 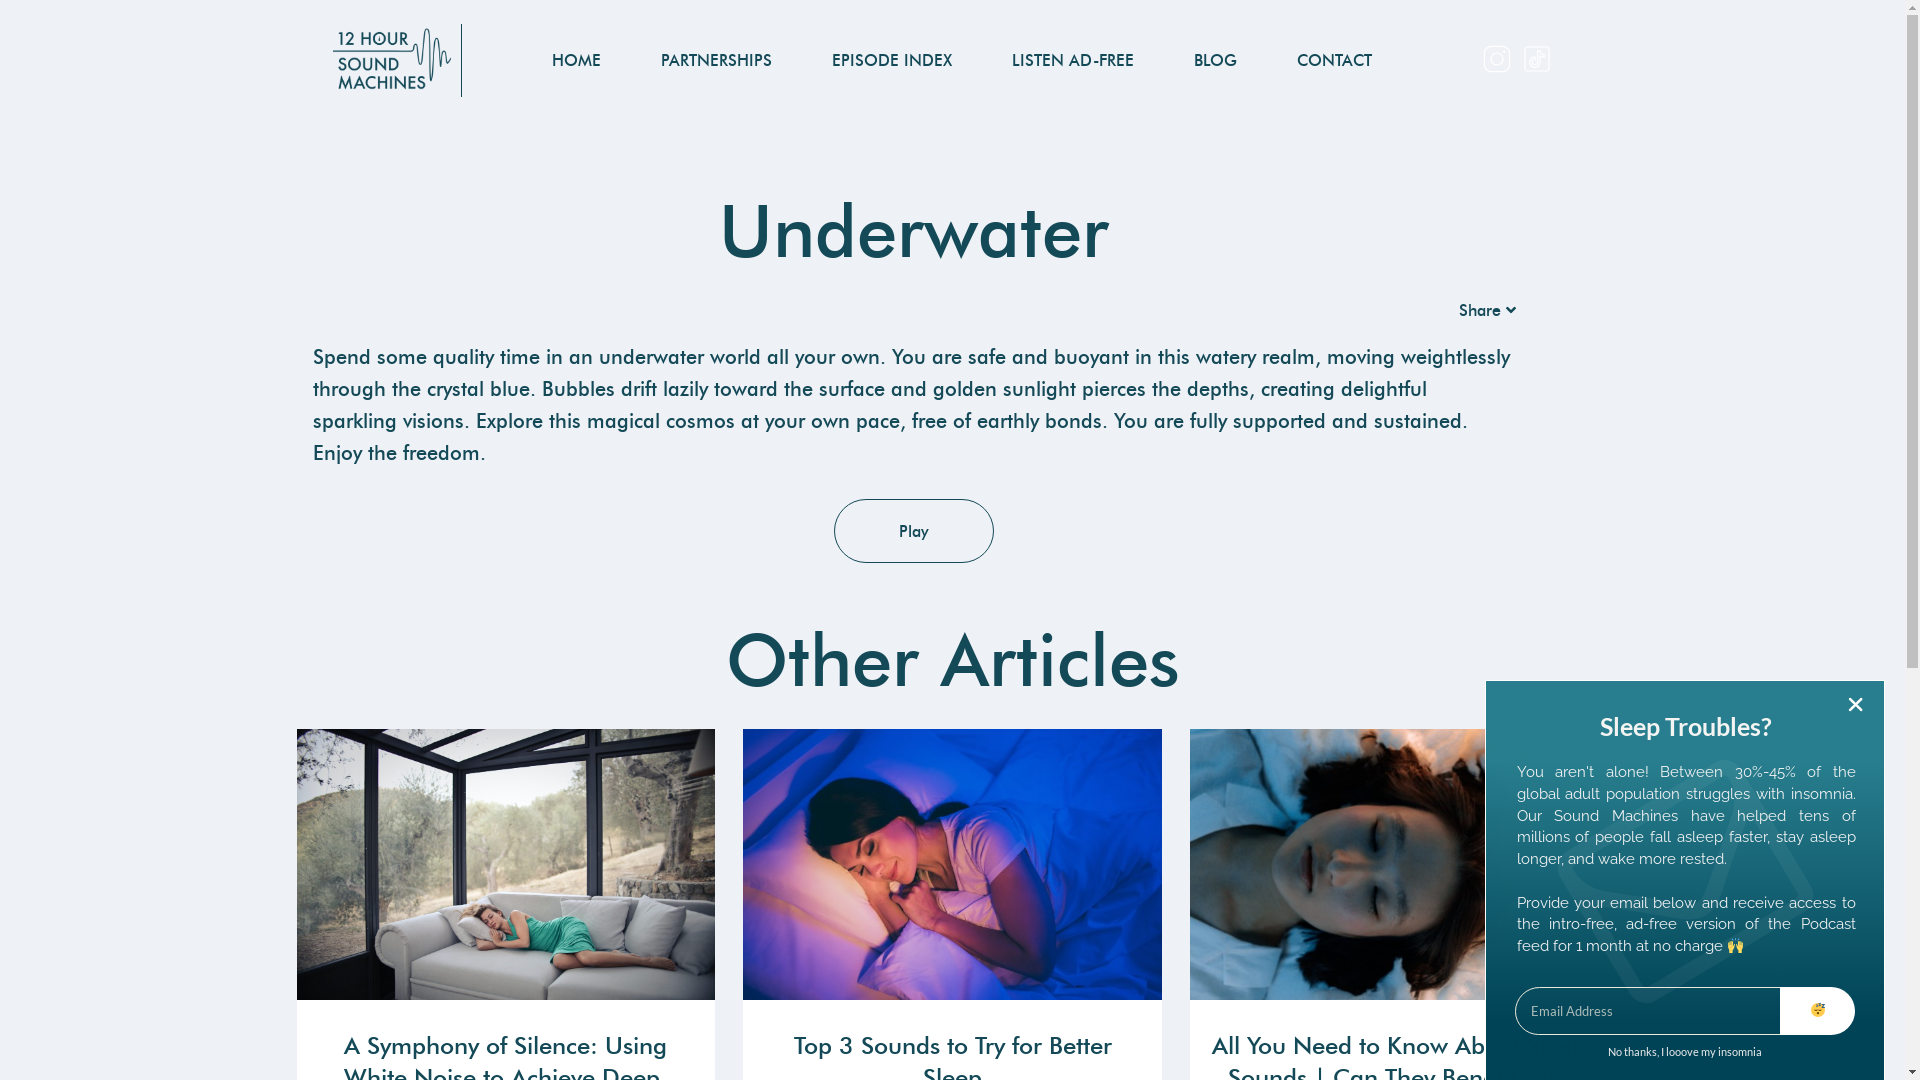 What do you see at coordinates (576, 60) in the screenshot?
I see `HOME` at bounding box center [576, 60].